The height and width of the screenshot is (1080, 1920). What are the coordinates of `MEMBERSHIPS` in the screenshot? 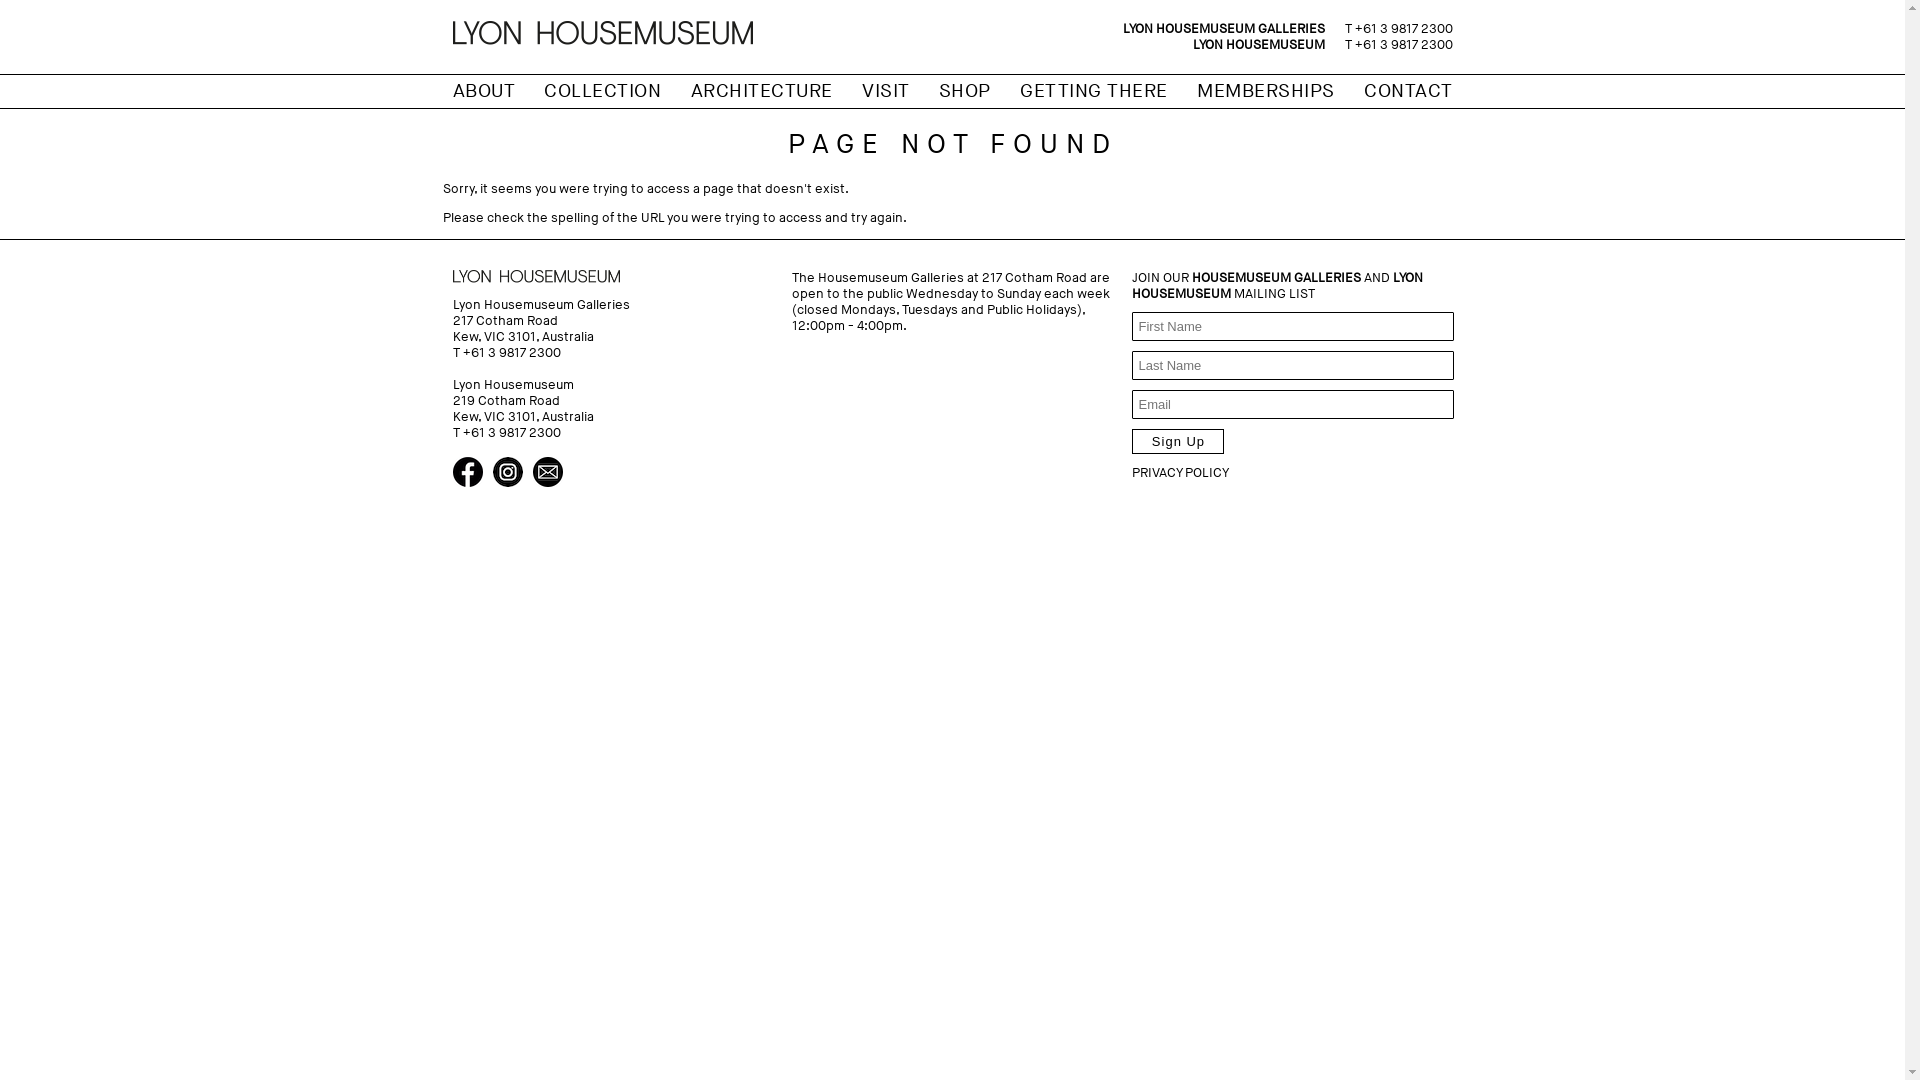 It's located at (1266, 92).